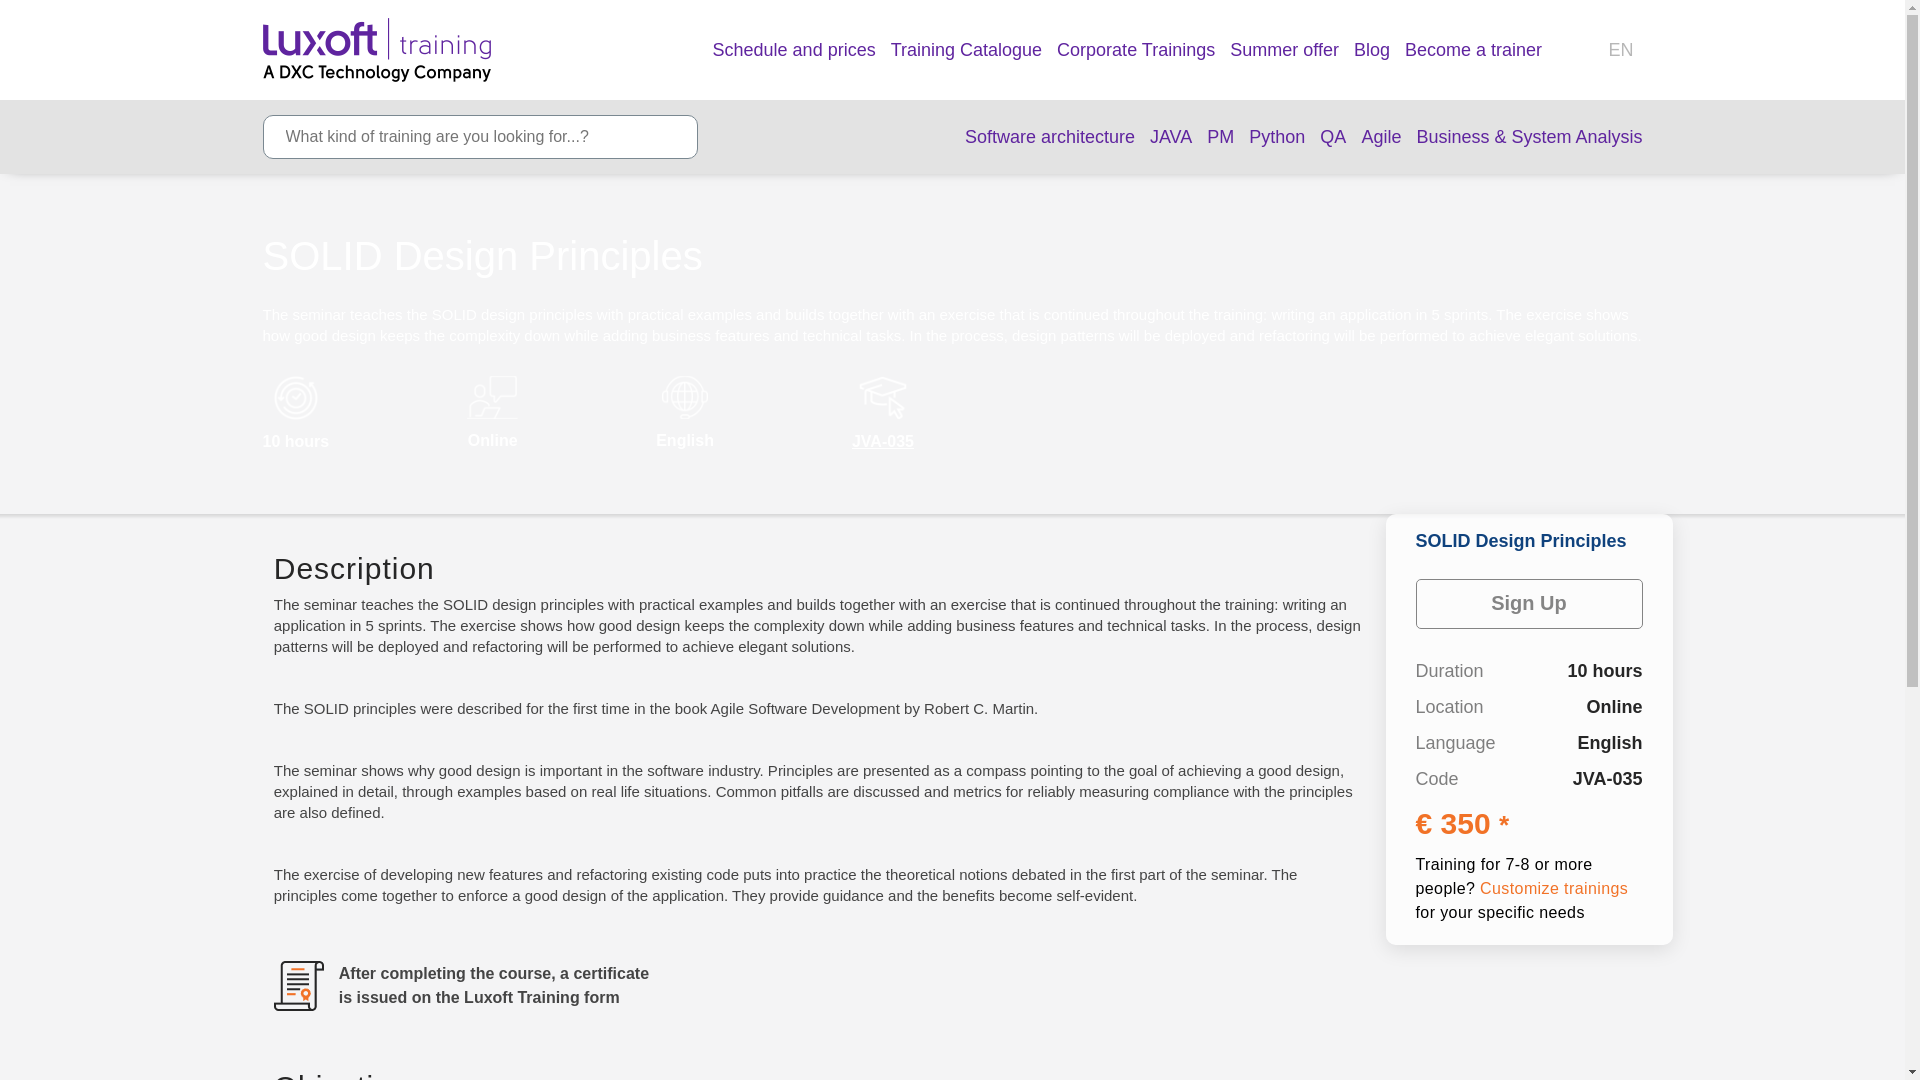 This screenshot has height=1080, width=1920. Describe the element at coordinates (1580, 50) in the screenshot. I see `Contacts` at that location.